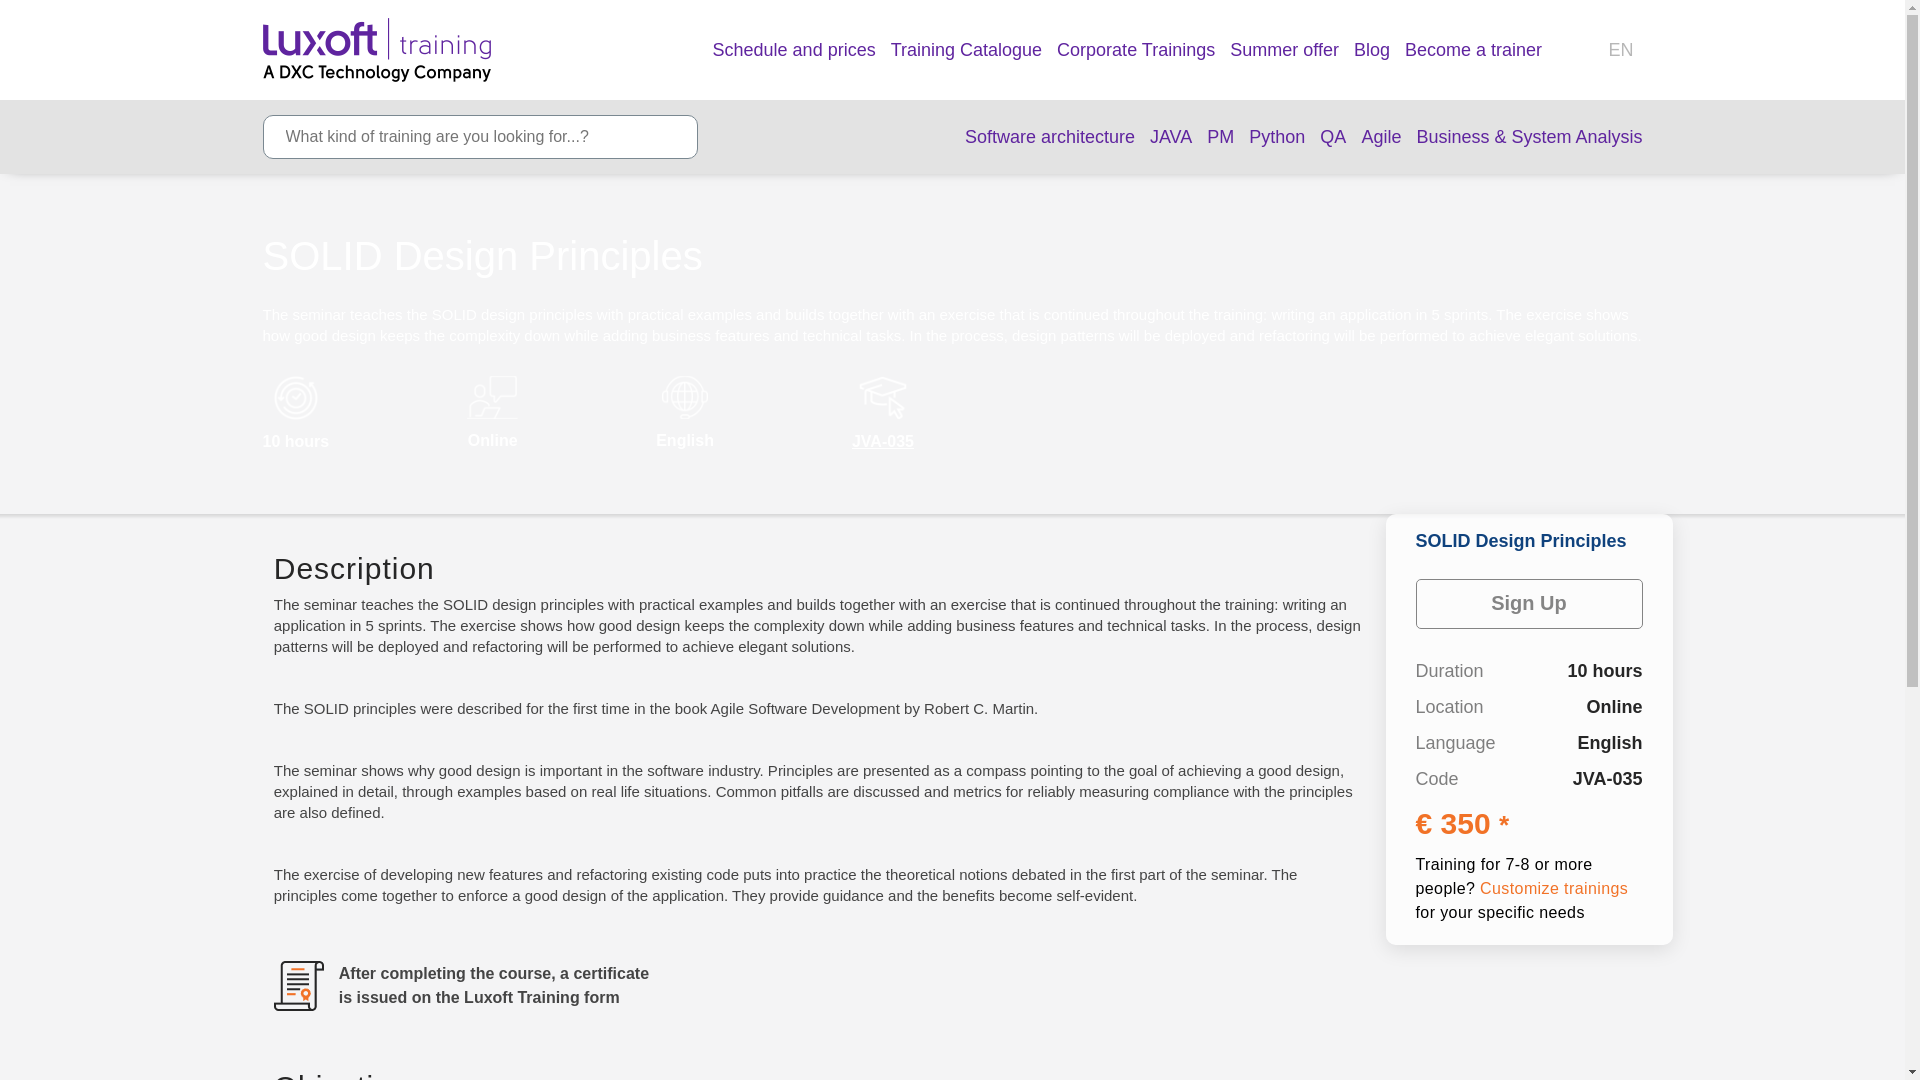 This screenshot has height=1080, width=1920. Describe the element at coordinates (1580, 50) in the screenshot. I see `Contacts` at that location.